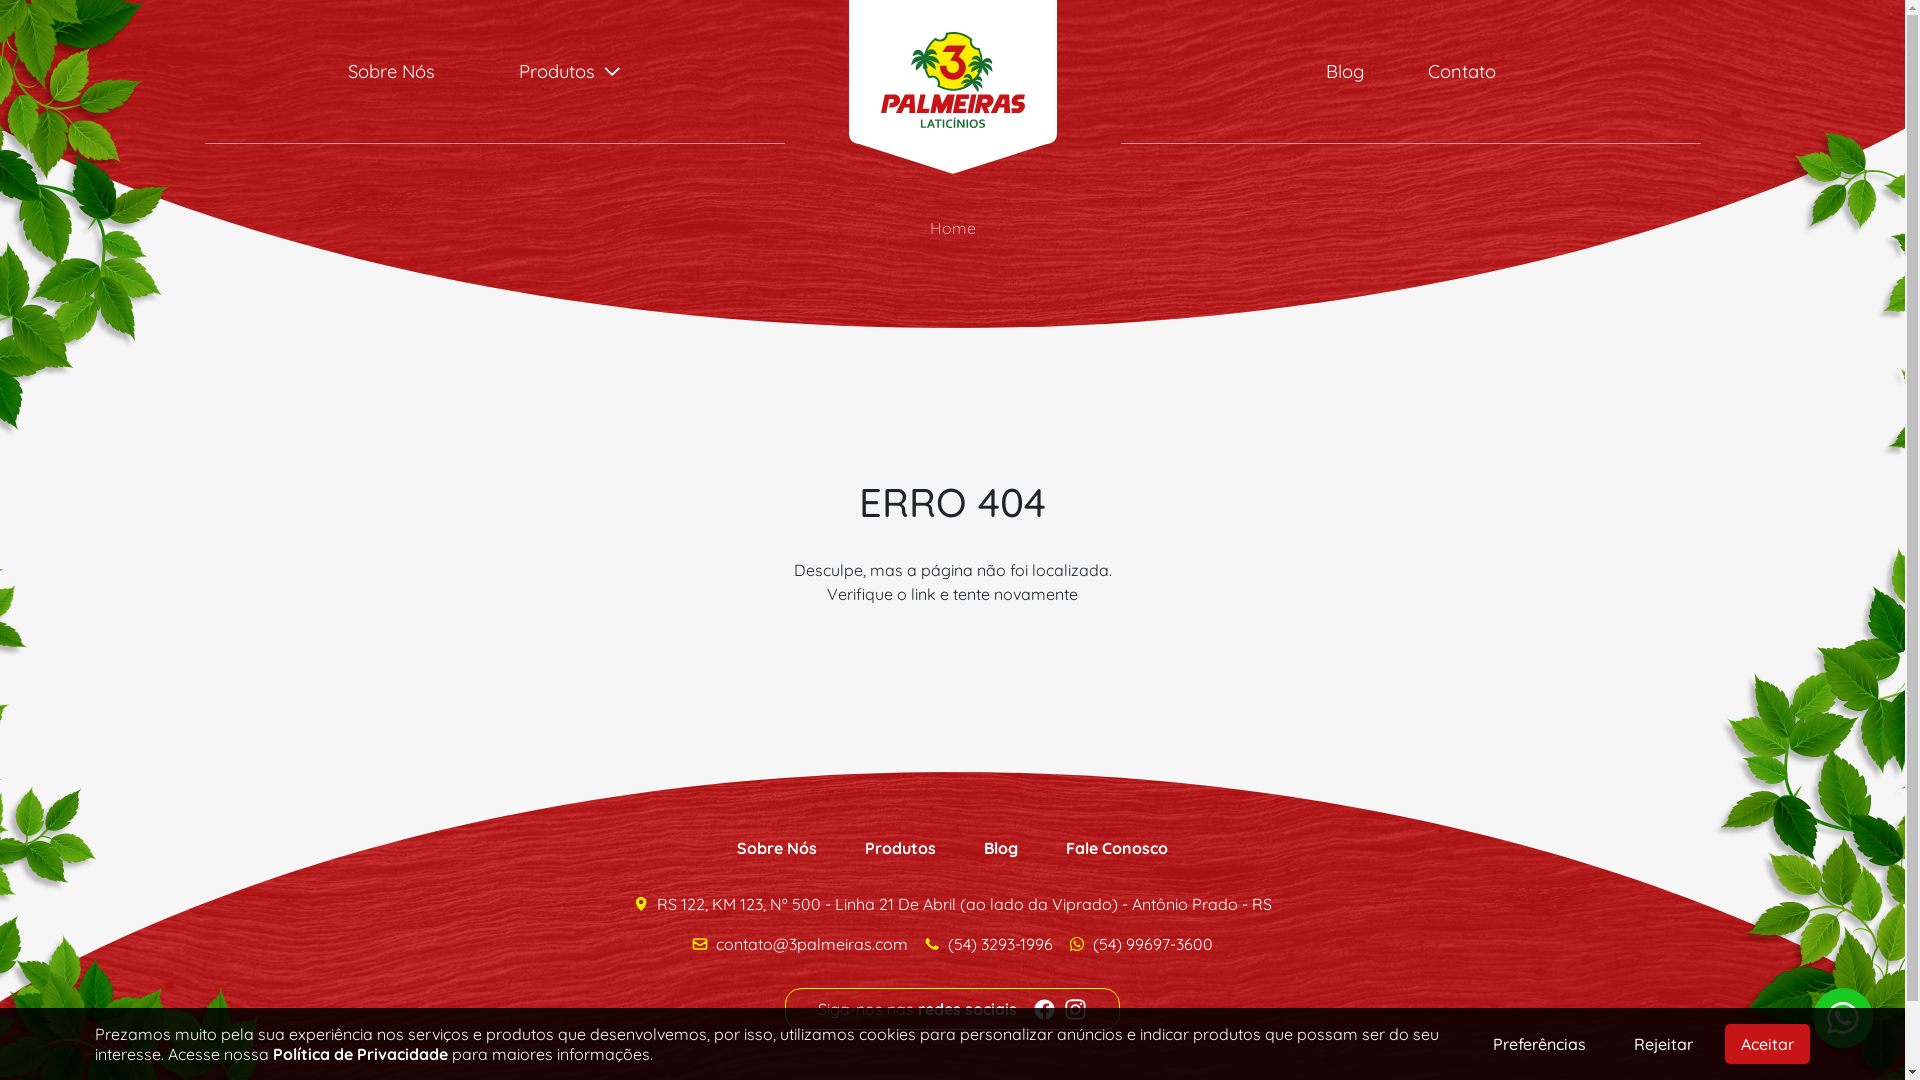 The width and height of the screenshot is (1920, 1080). Describe the element at coordinates (570, 72) in the screenshot. I see `Produtos` at that location.